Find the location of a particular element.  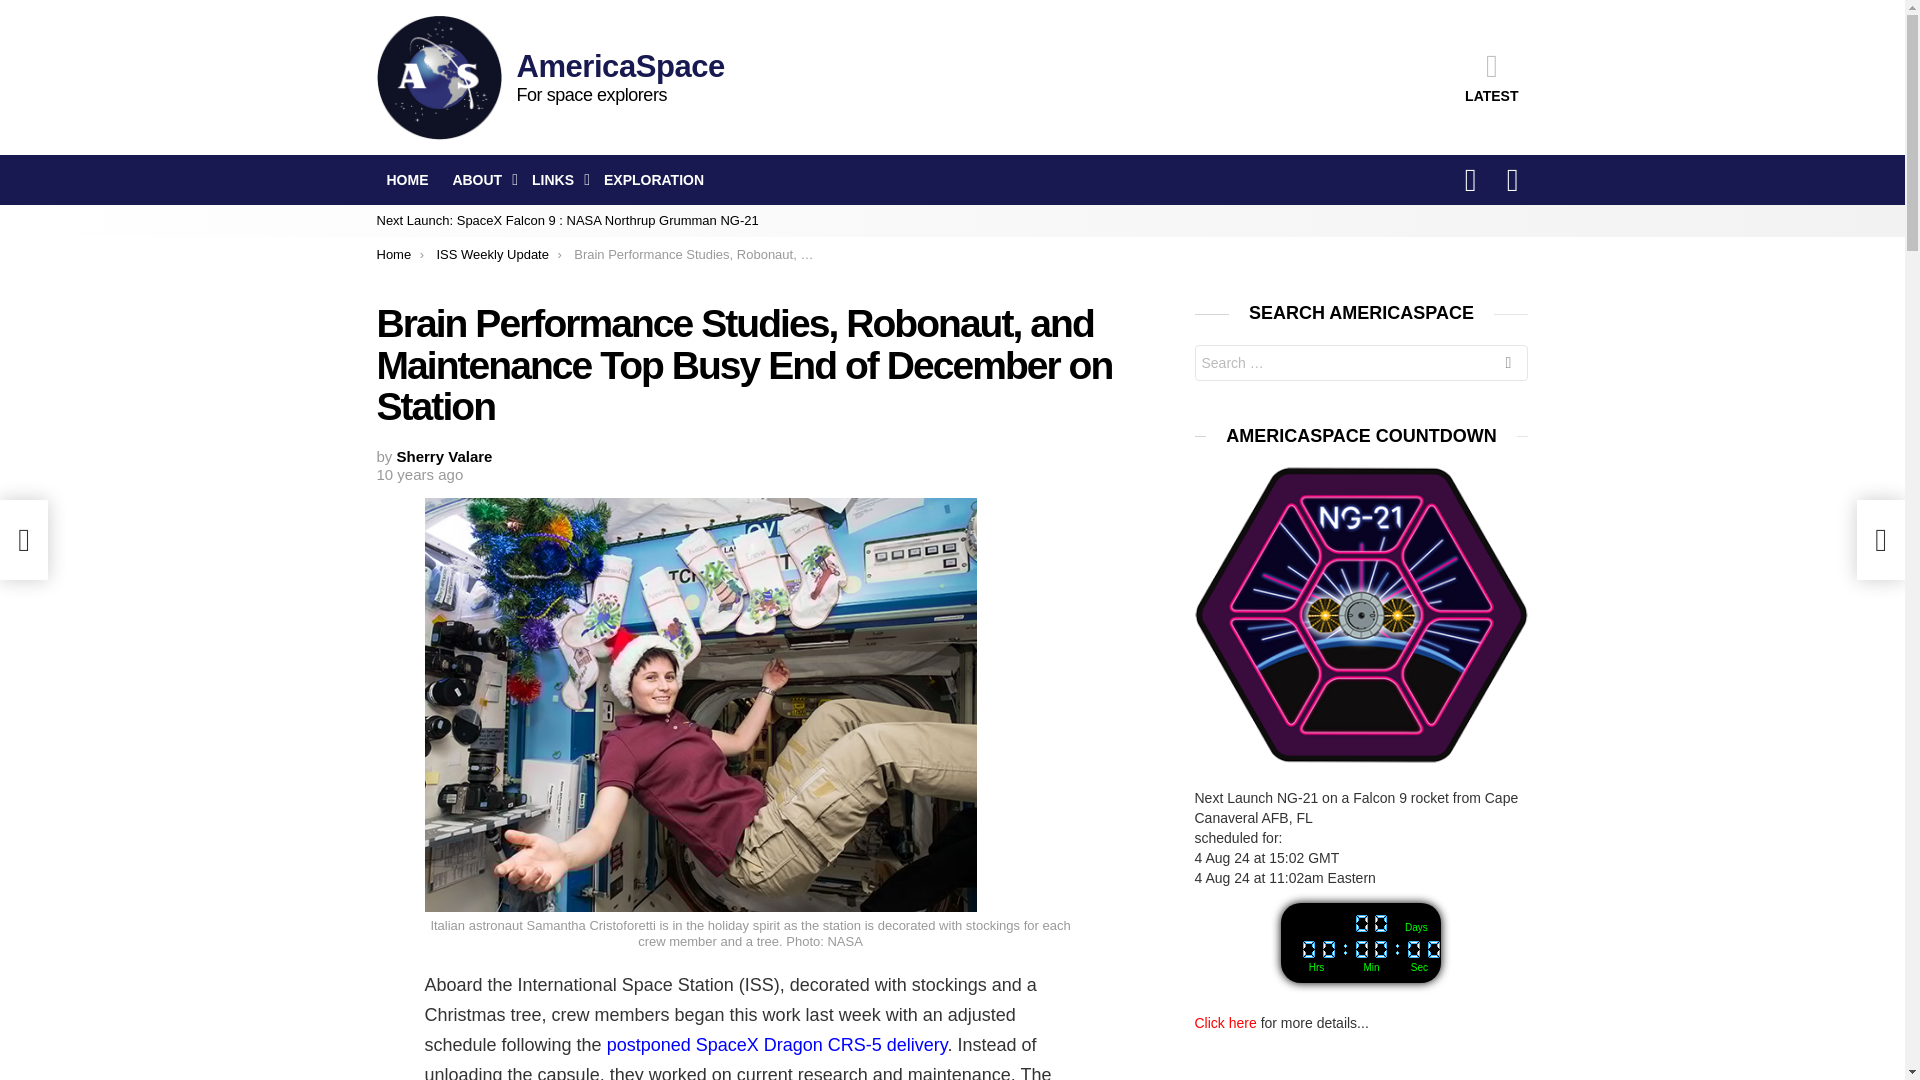

EXPLORATION is located at coordinates (654, 180).